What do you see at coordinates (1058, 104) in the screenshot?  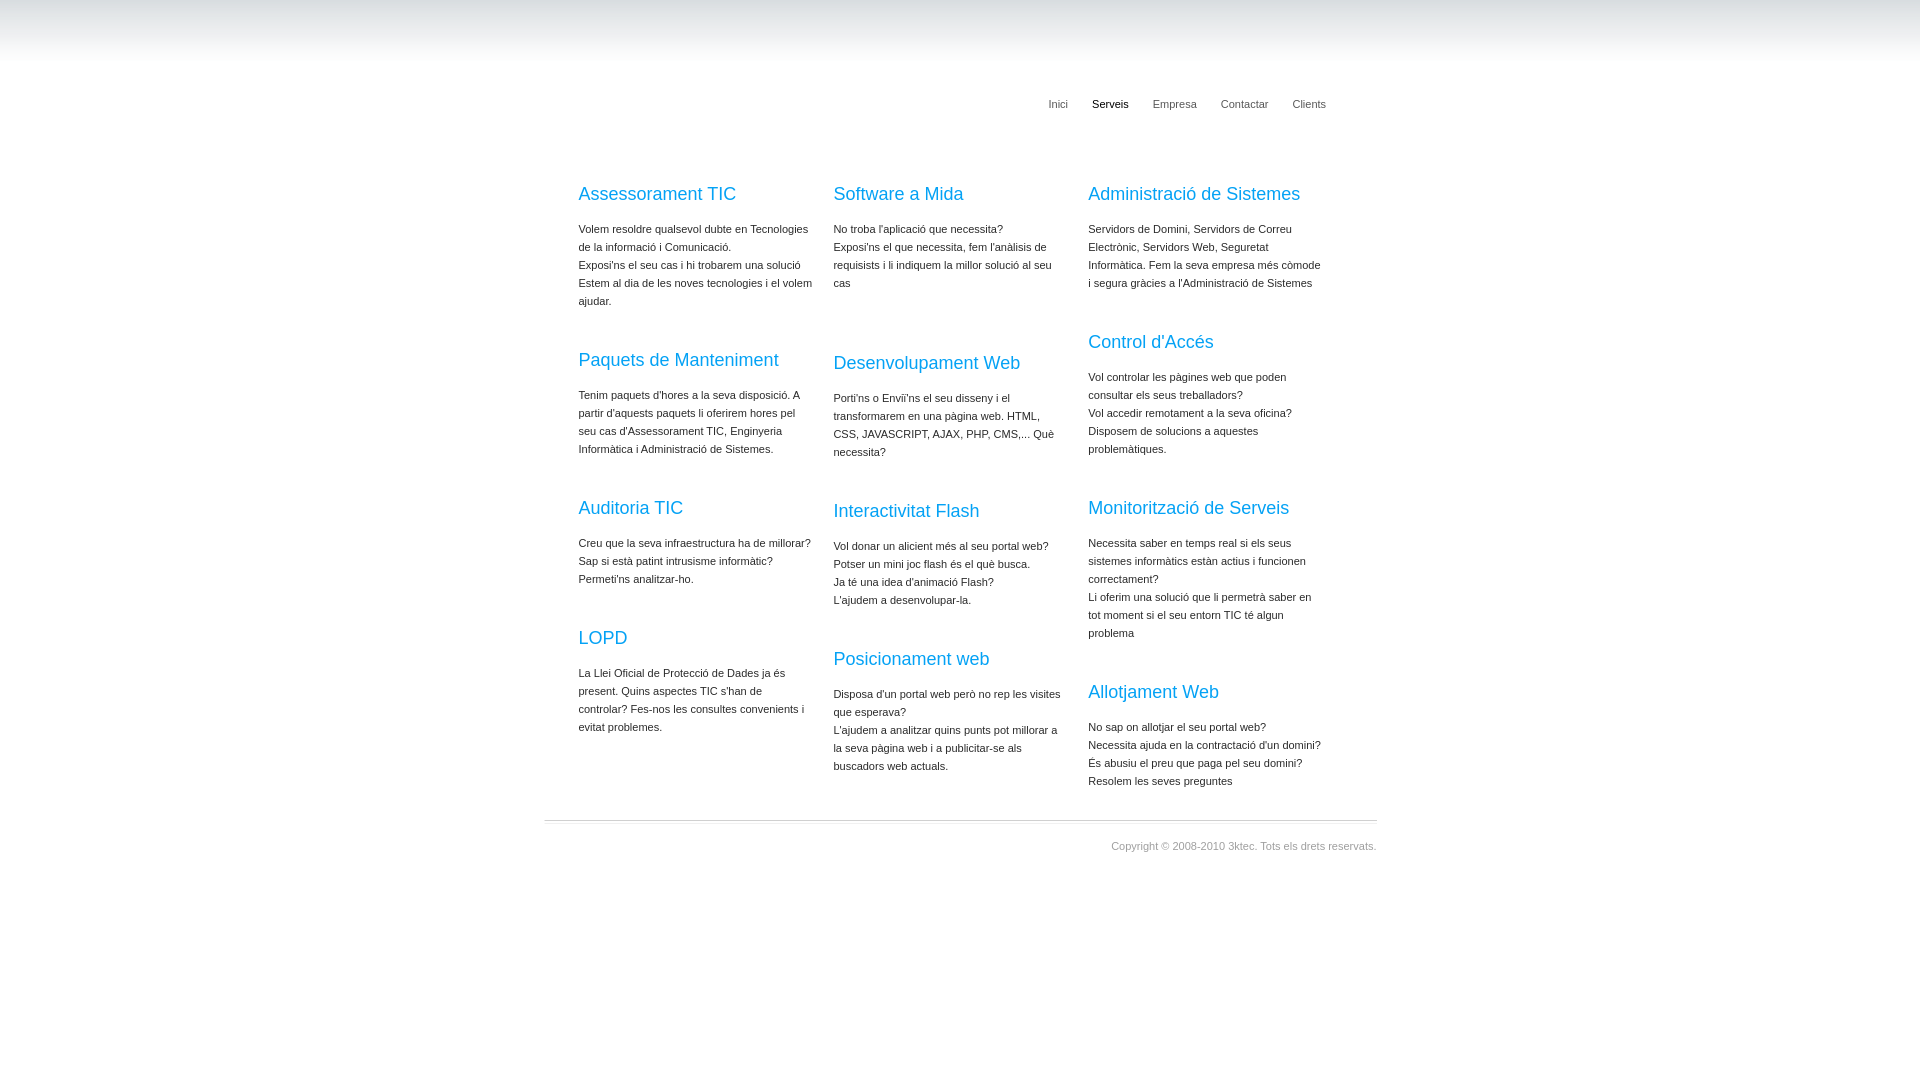 I see `Inici` at bounding box center [1058, 104].